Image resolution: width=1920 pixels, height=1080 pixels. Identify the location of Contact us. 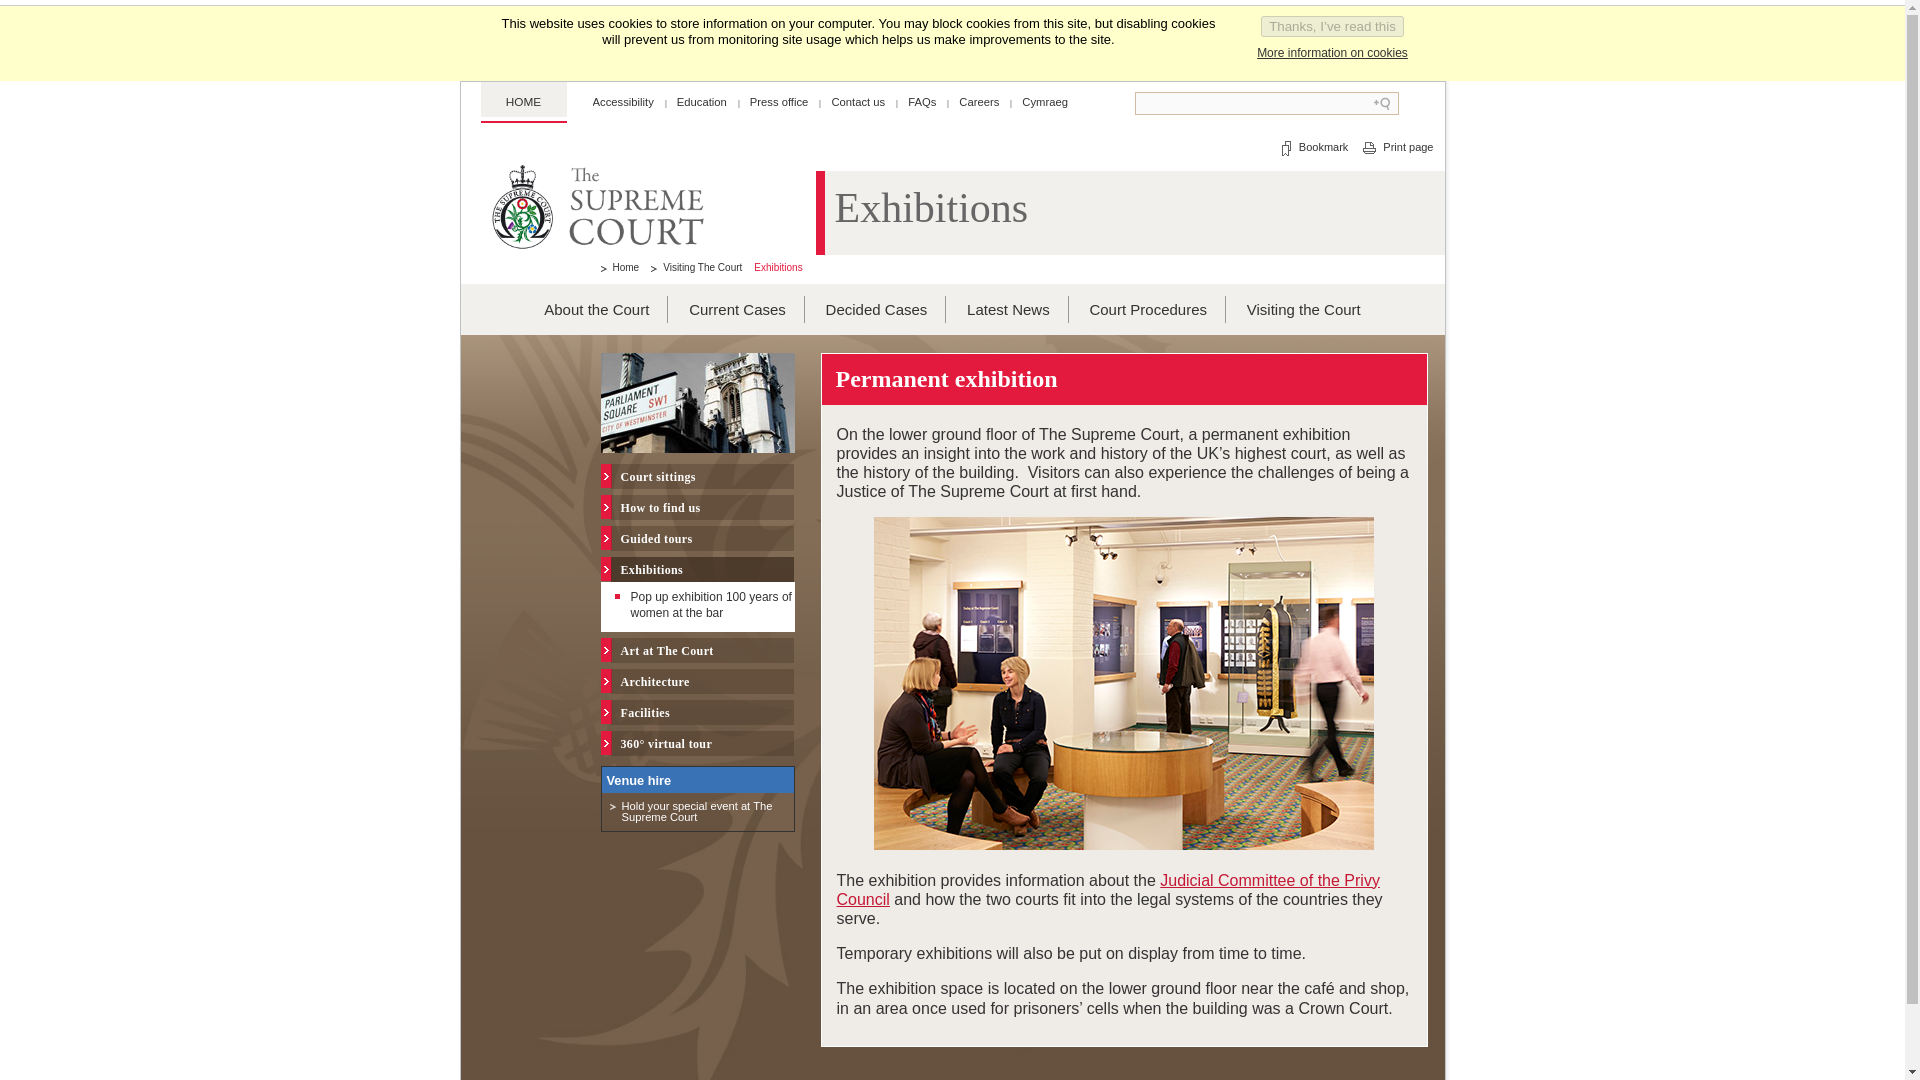
(858, 102).